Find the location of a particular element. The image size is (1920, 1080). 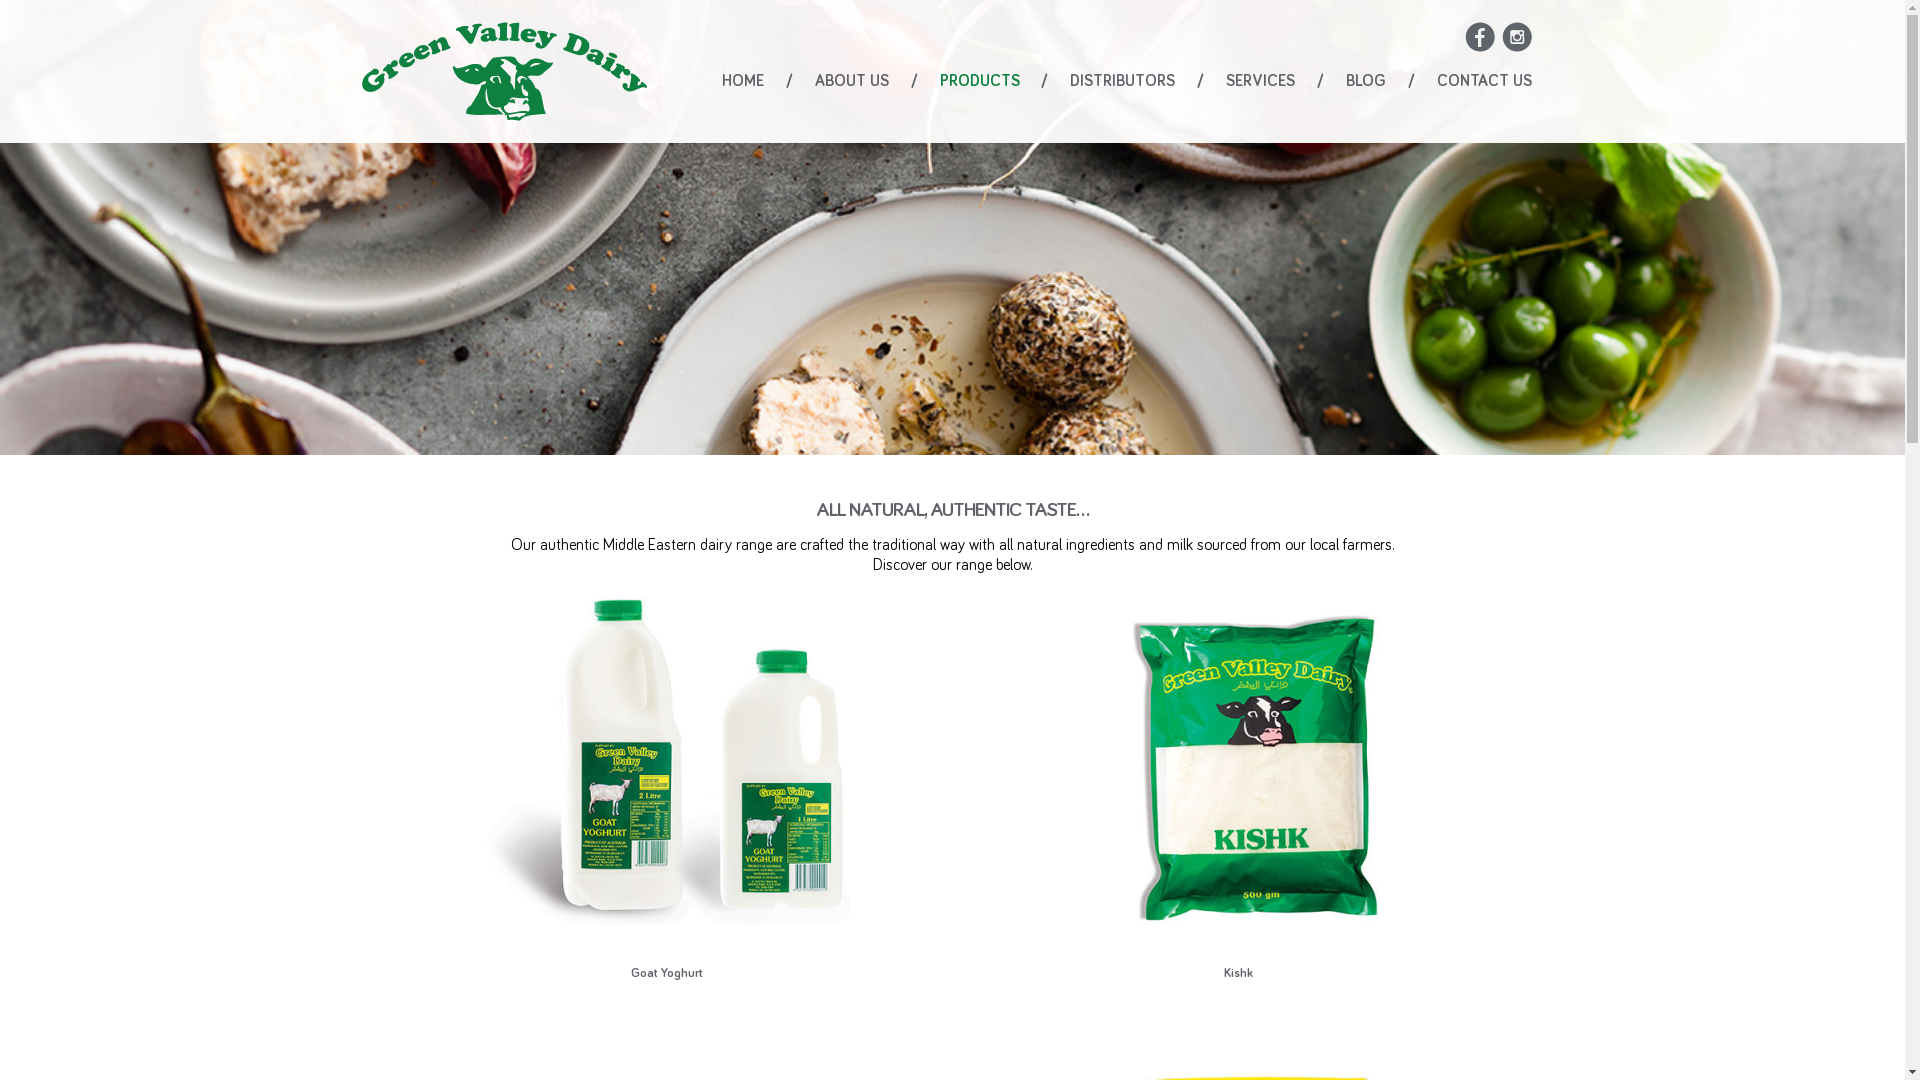

DISTRIBUTORS is located at coordinates (1122, 81).